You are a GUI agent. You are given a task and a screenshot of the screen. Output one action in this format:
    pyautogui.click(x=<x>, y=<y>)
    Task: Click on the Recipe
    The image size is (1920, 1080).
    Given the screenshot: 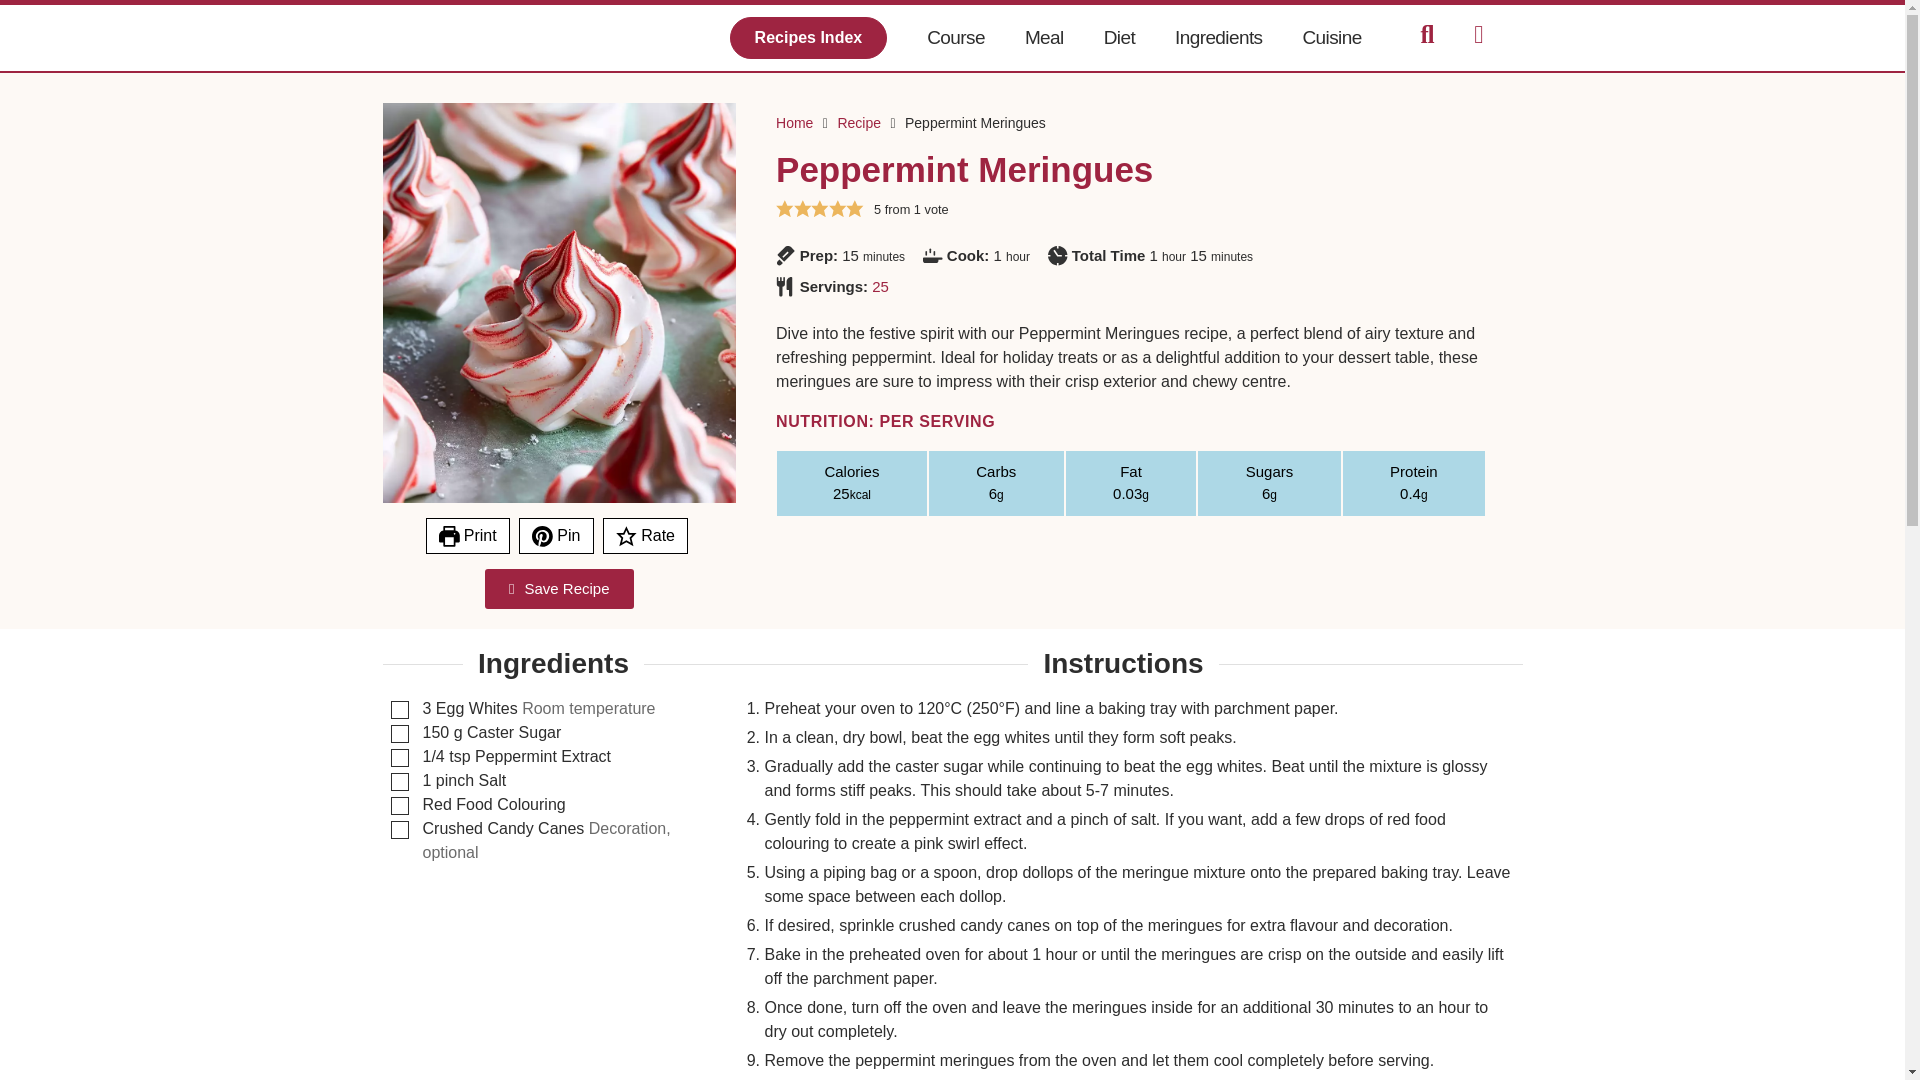 What is the action you would take?
    pyautogui.click(x=859, y=123)
    